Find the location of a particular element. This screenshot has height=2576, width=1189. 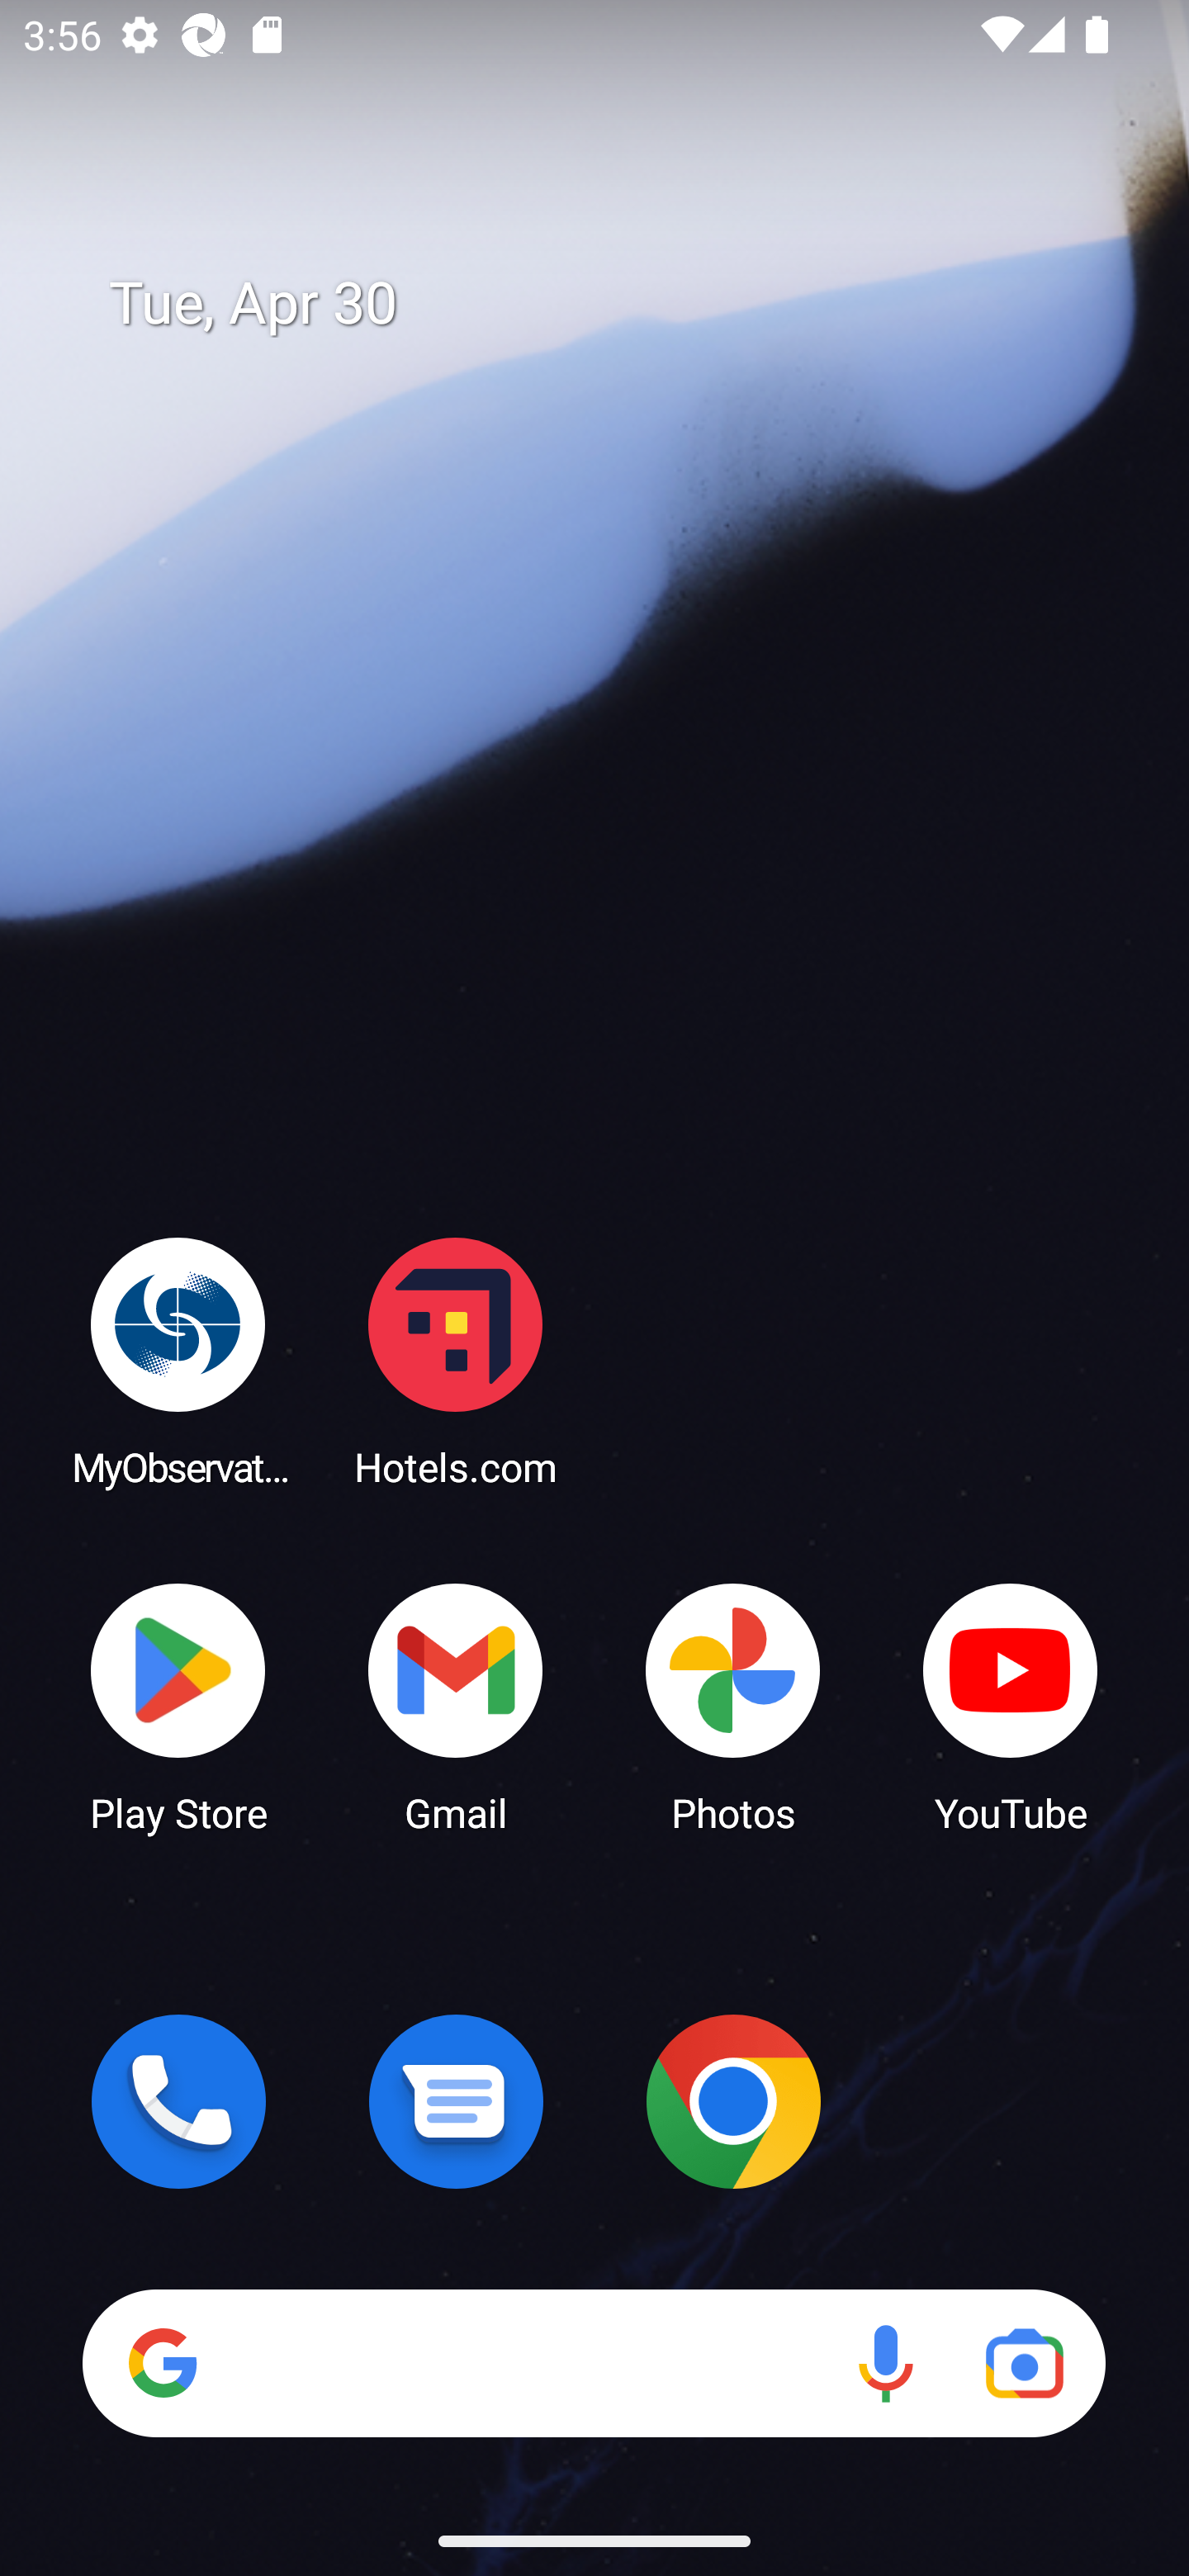

MyObservatory is located at coordinates (178, 1361).